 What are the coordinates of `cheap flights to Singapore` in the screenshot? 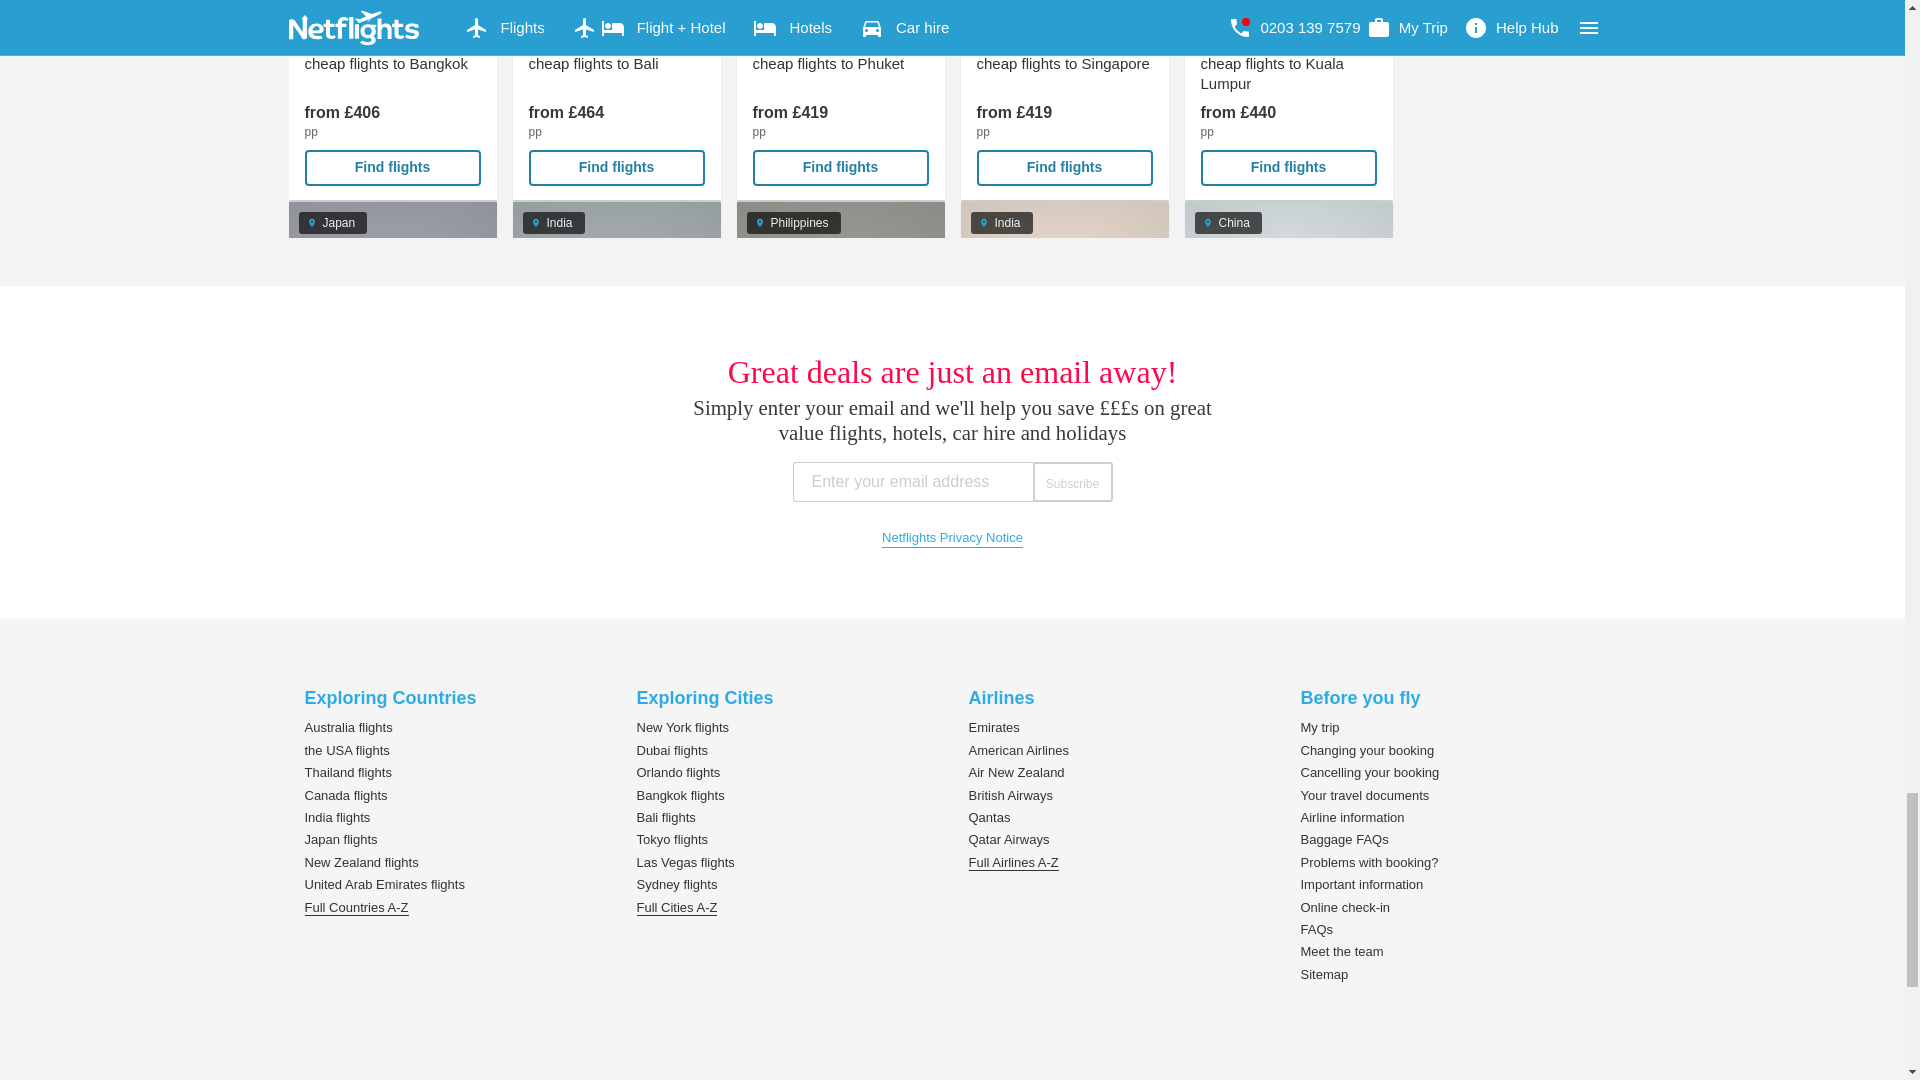 It's located at (1064, 100).